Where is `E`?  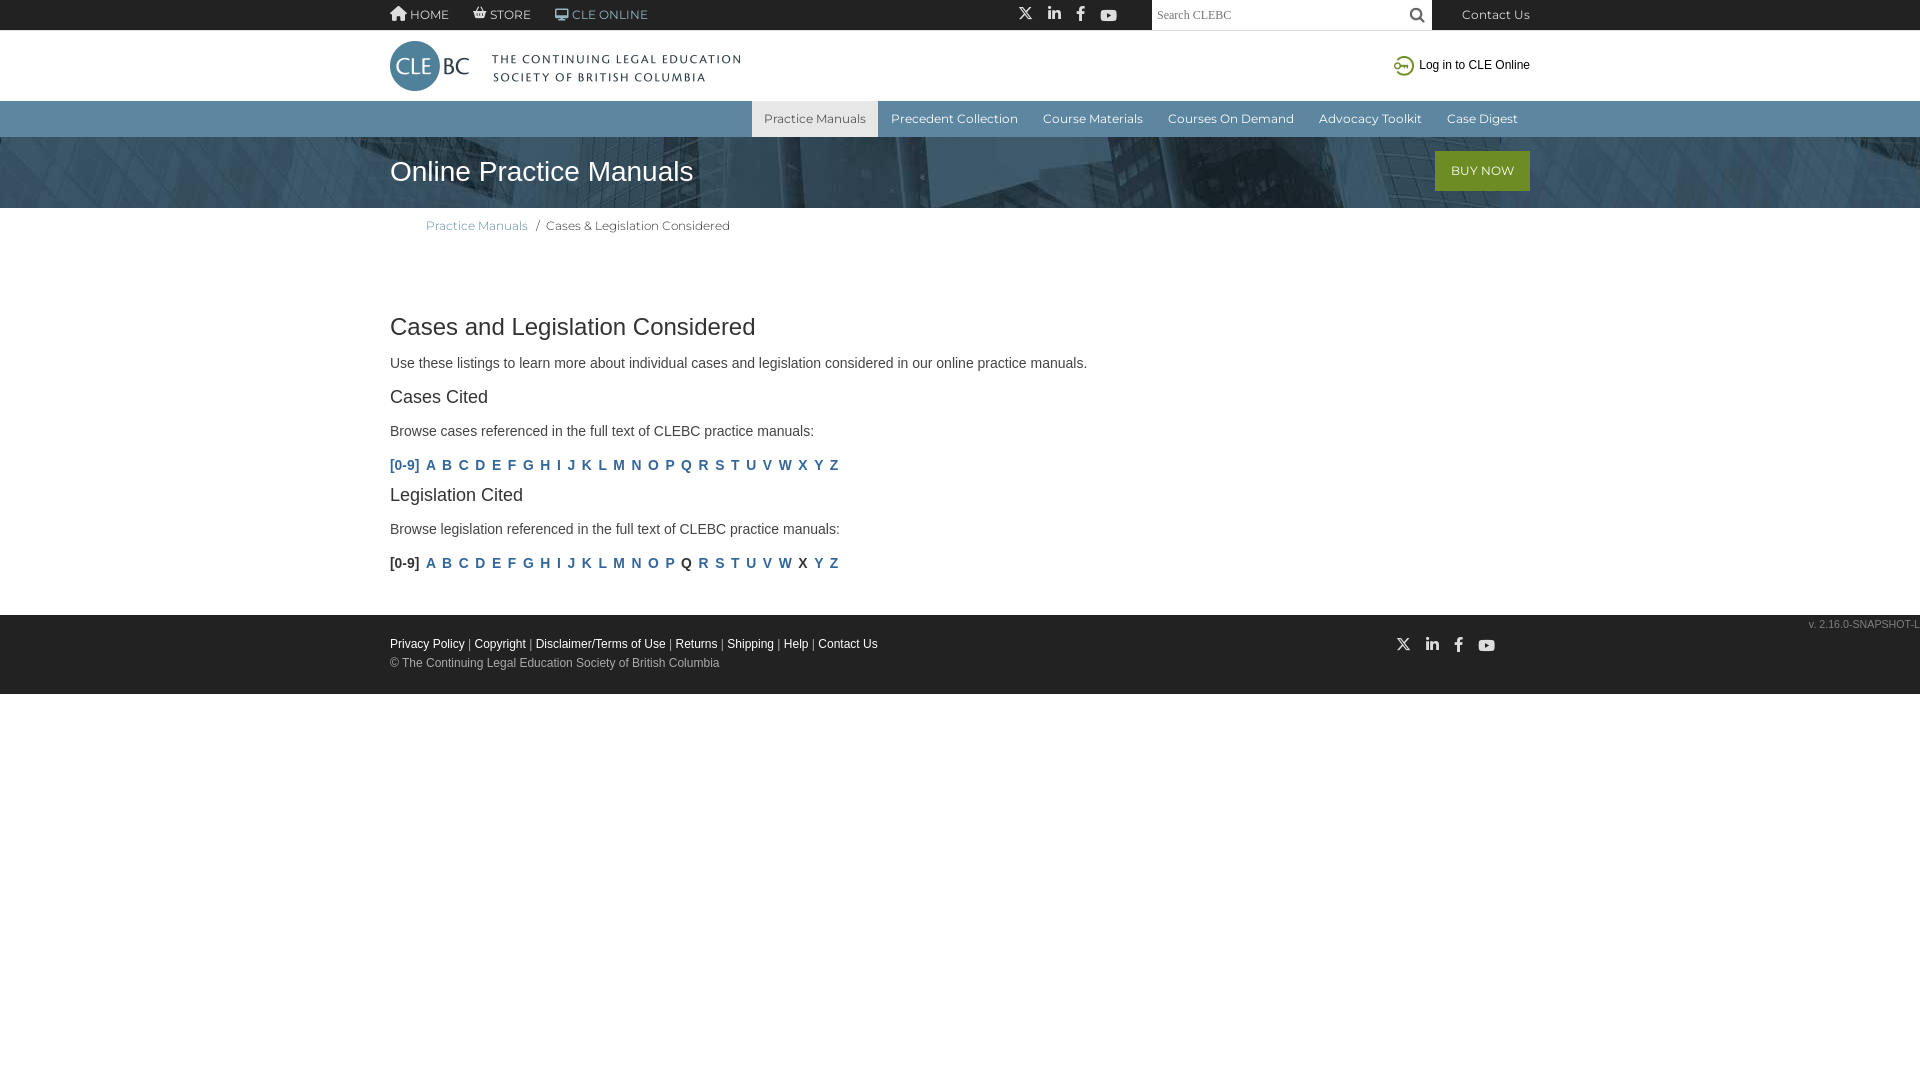 E is located at coordinates (496, 465).